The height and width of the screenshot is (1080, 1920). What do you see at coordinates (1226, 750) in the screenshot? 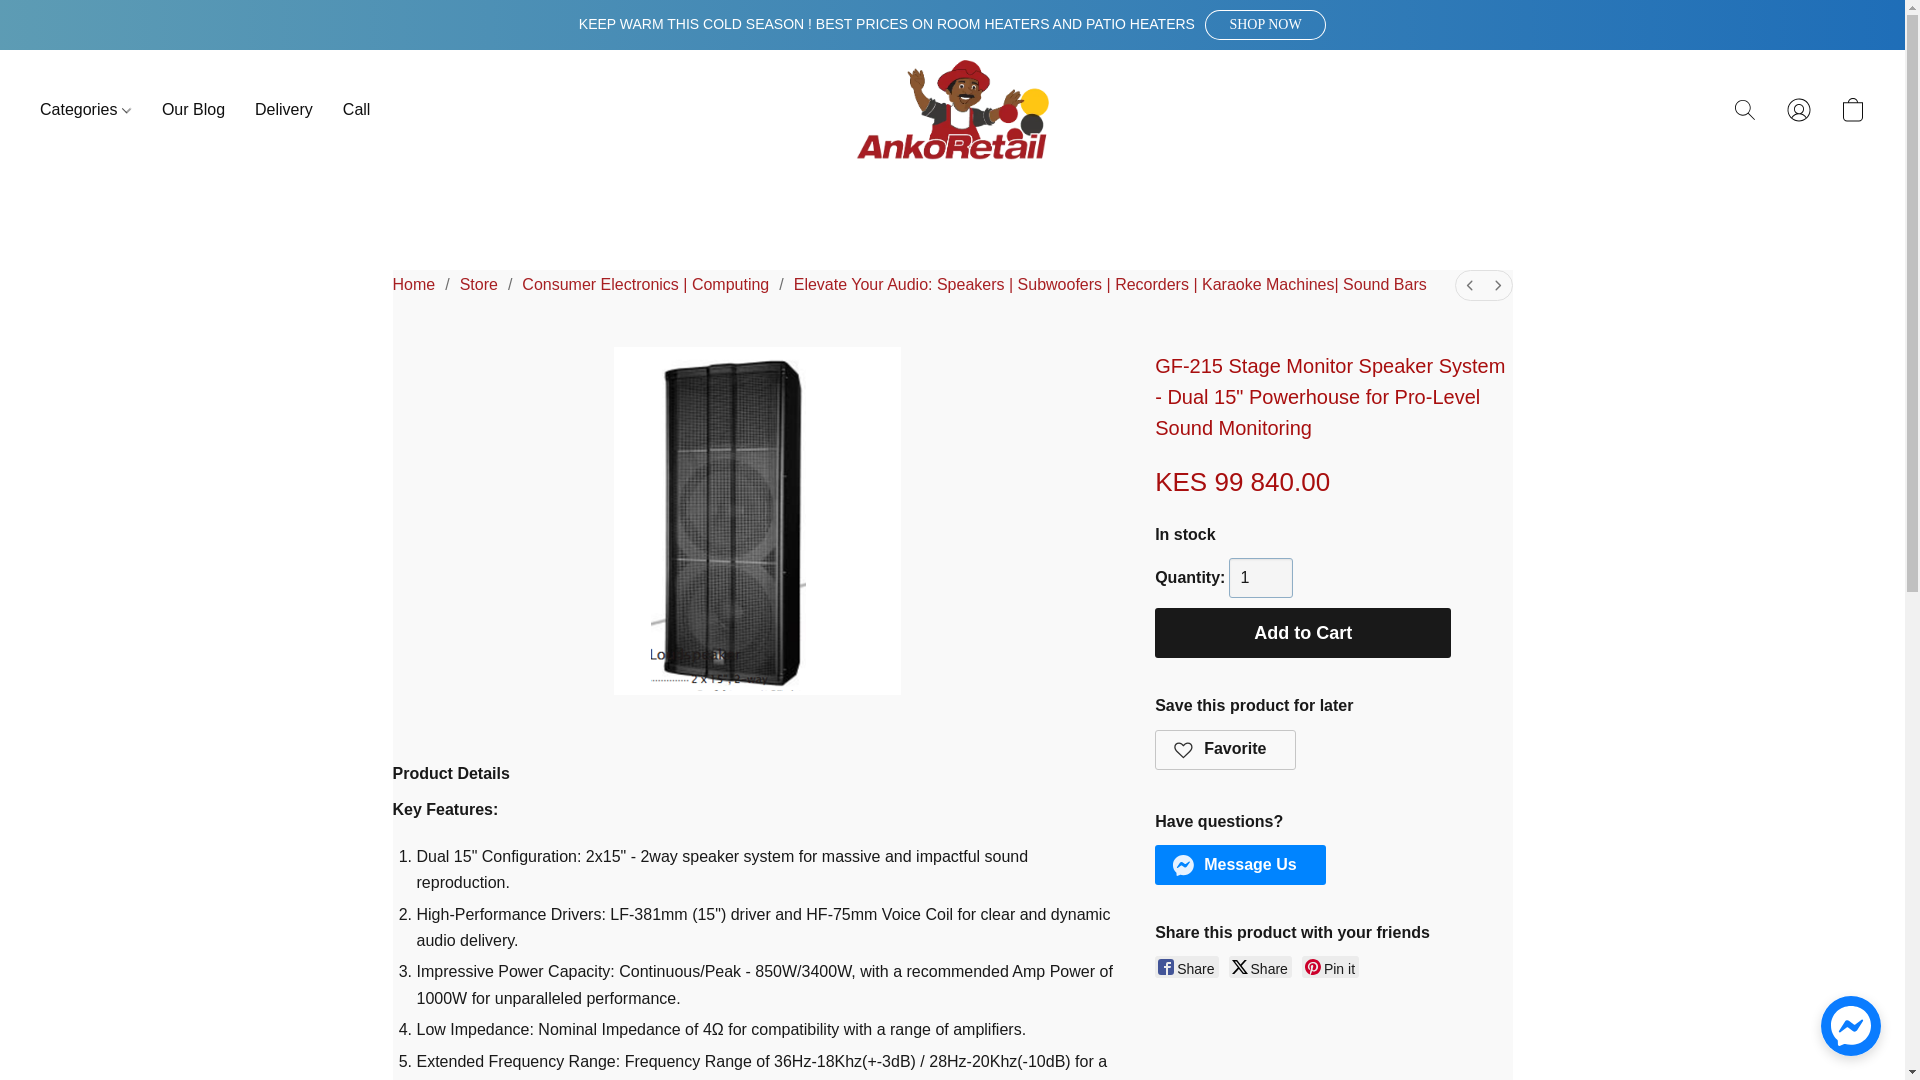
I see `Favorite` at bounding box center [1226, 750].